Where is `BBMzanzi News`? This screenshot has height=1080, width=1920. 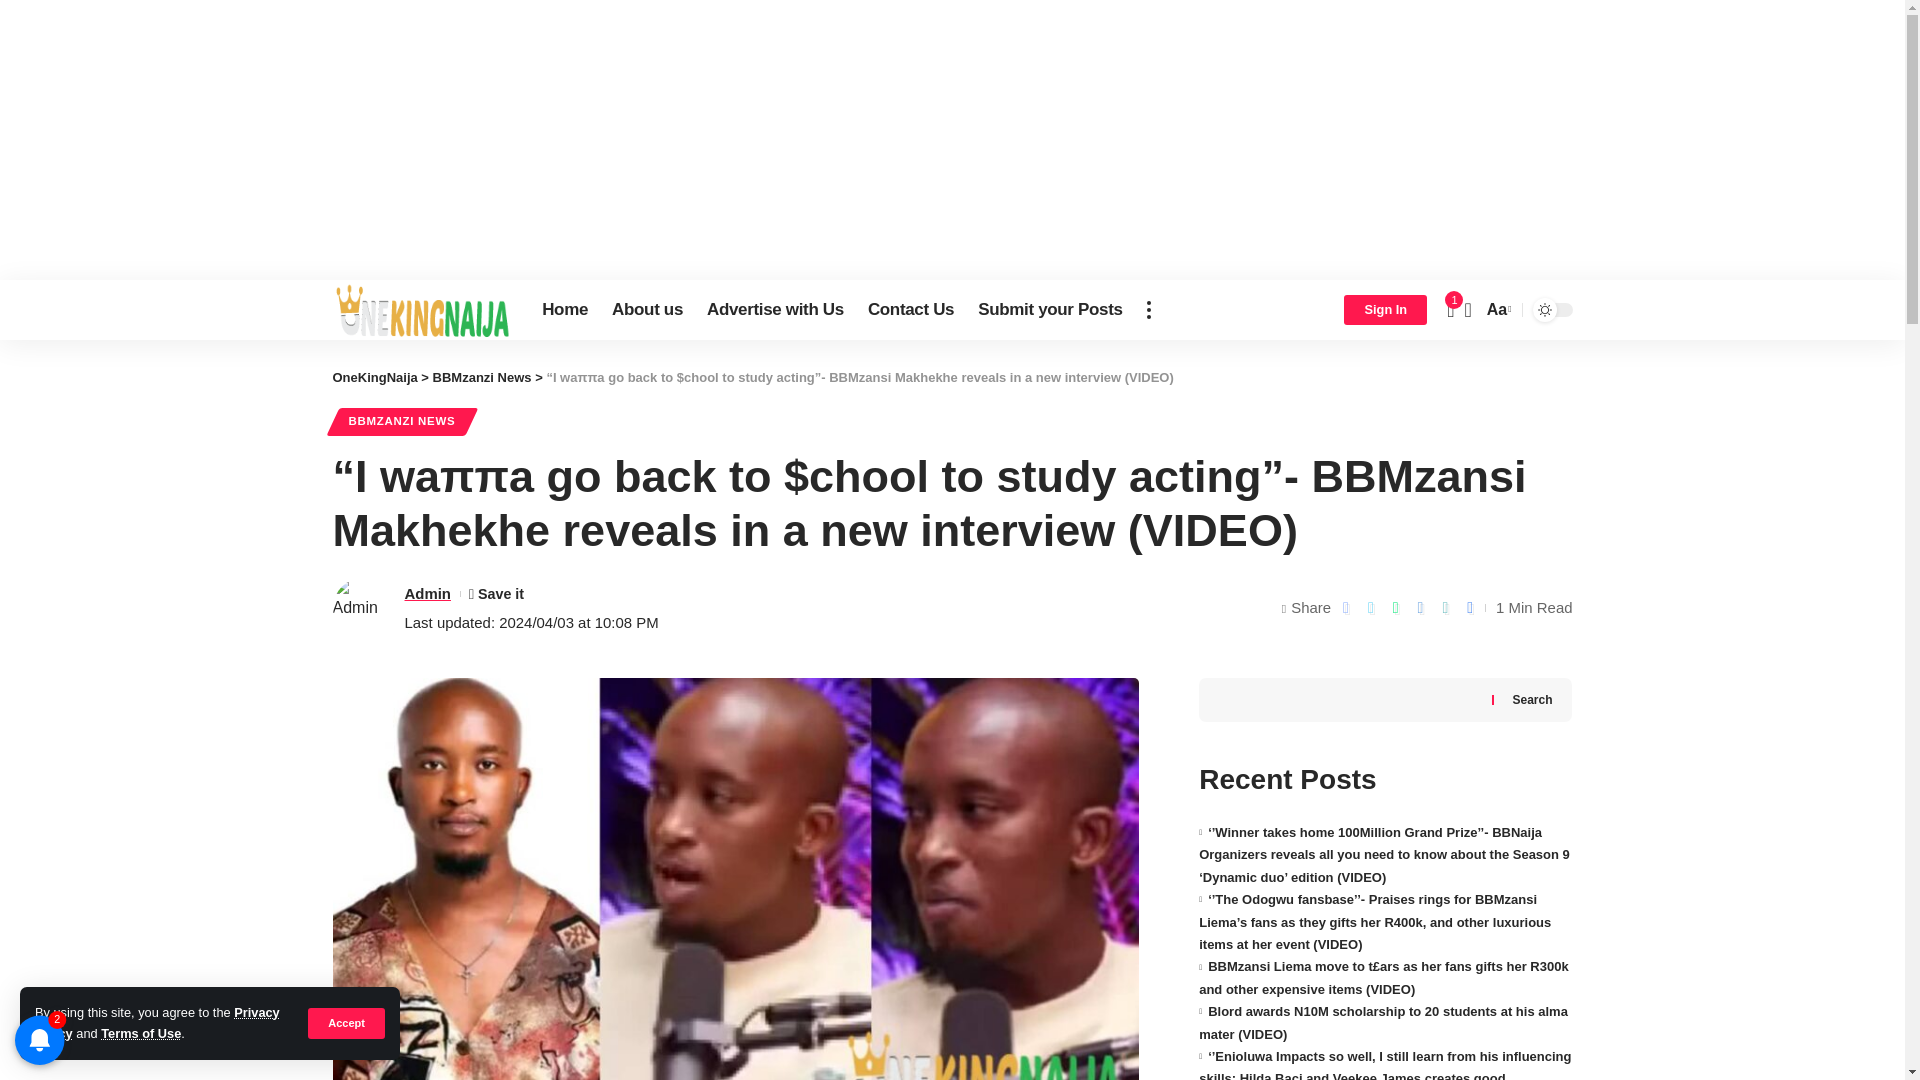
BBMzanzi News is located at coordinates (482, 377).